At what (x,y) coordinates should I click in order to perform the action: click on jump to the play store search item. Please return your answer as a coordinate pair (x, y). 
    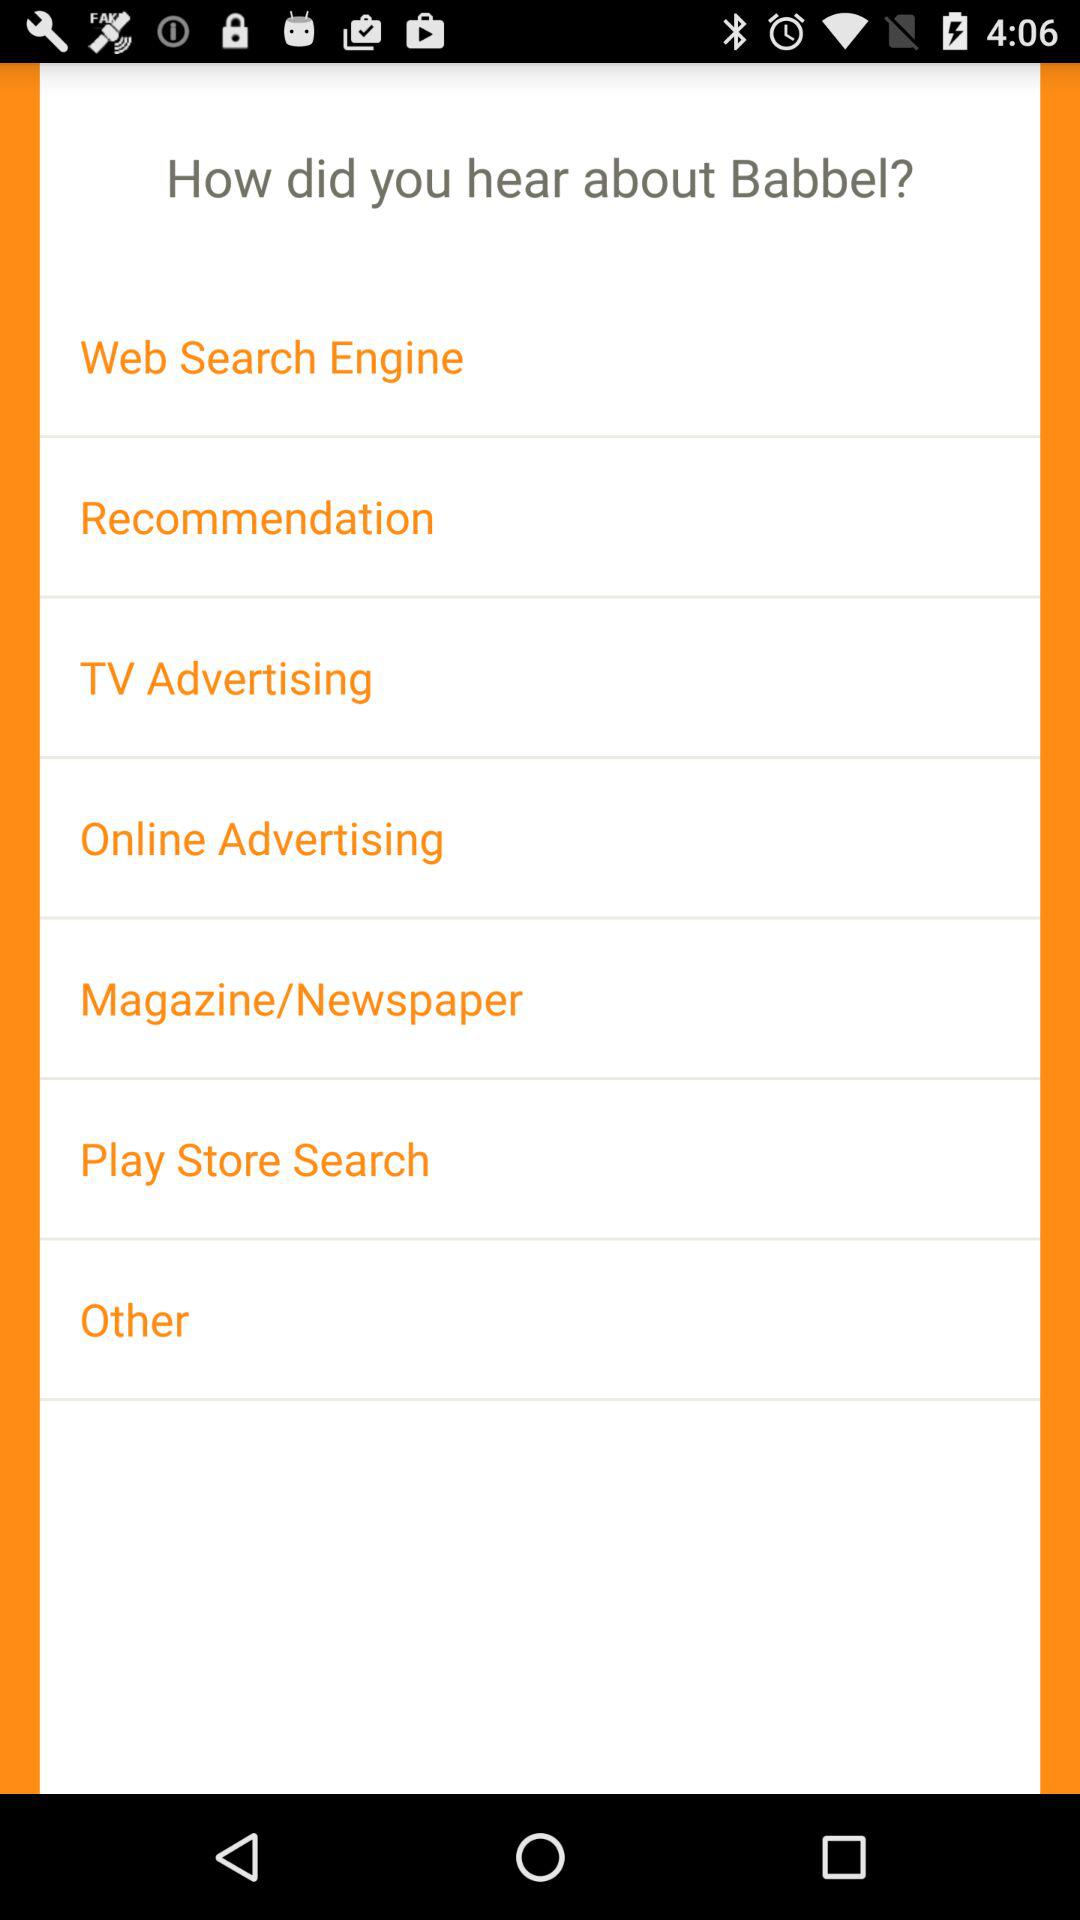
    Looking at the image, I should click on (540, 1158).